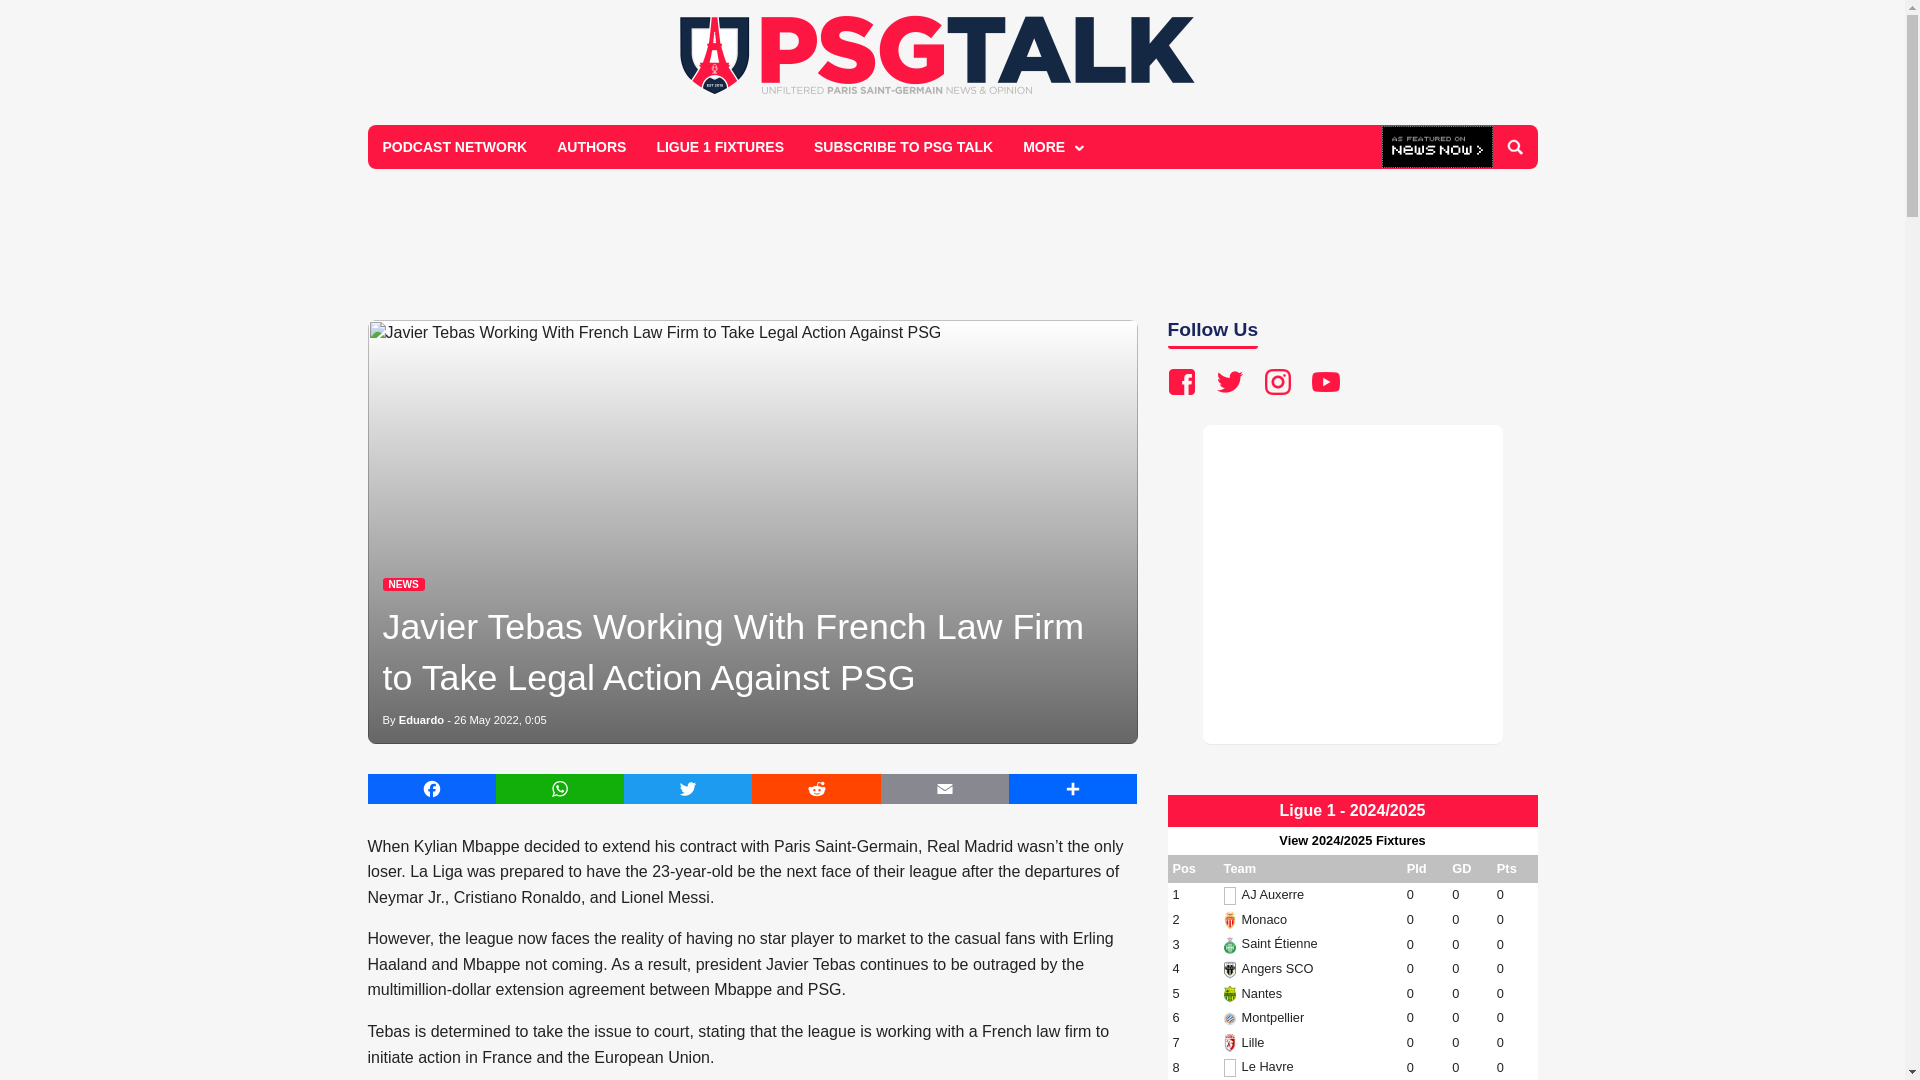  I want to click on LIGUE 1 FIXTURES, so click(720, 146).